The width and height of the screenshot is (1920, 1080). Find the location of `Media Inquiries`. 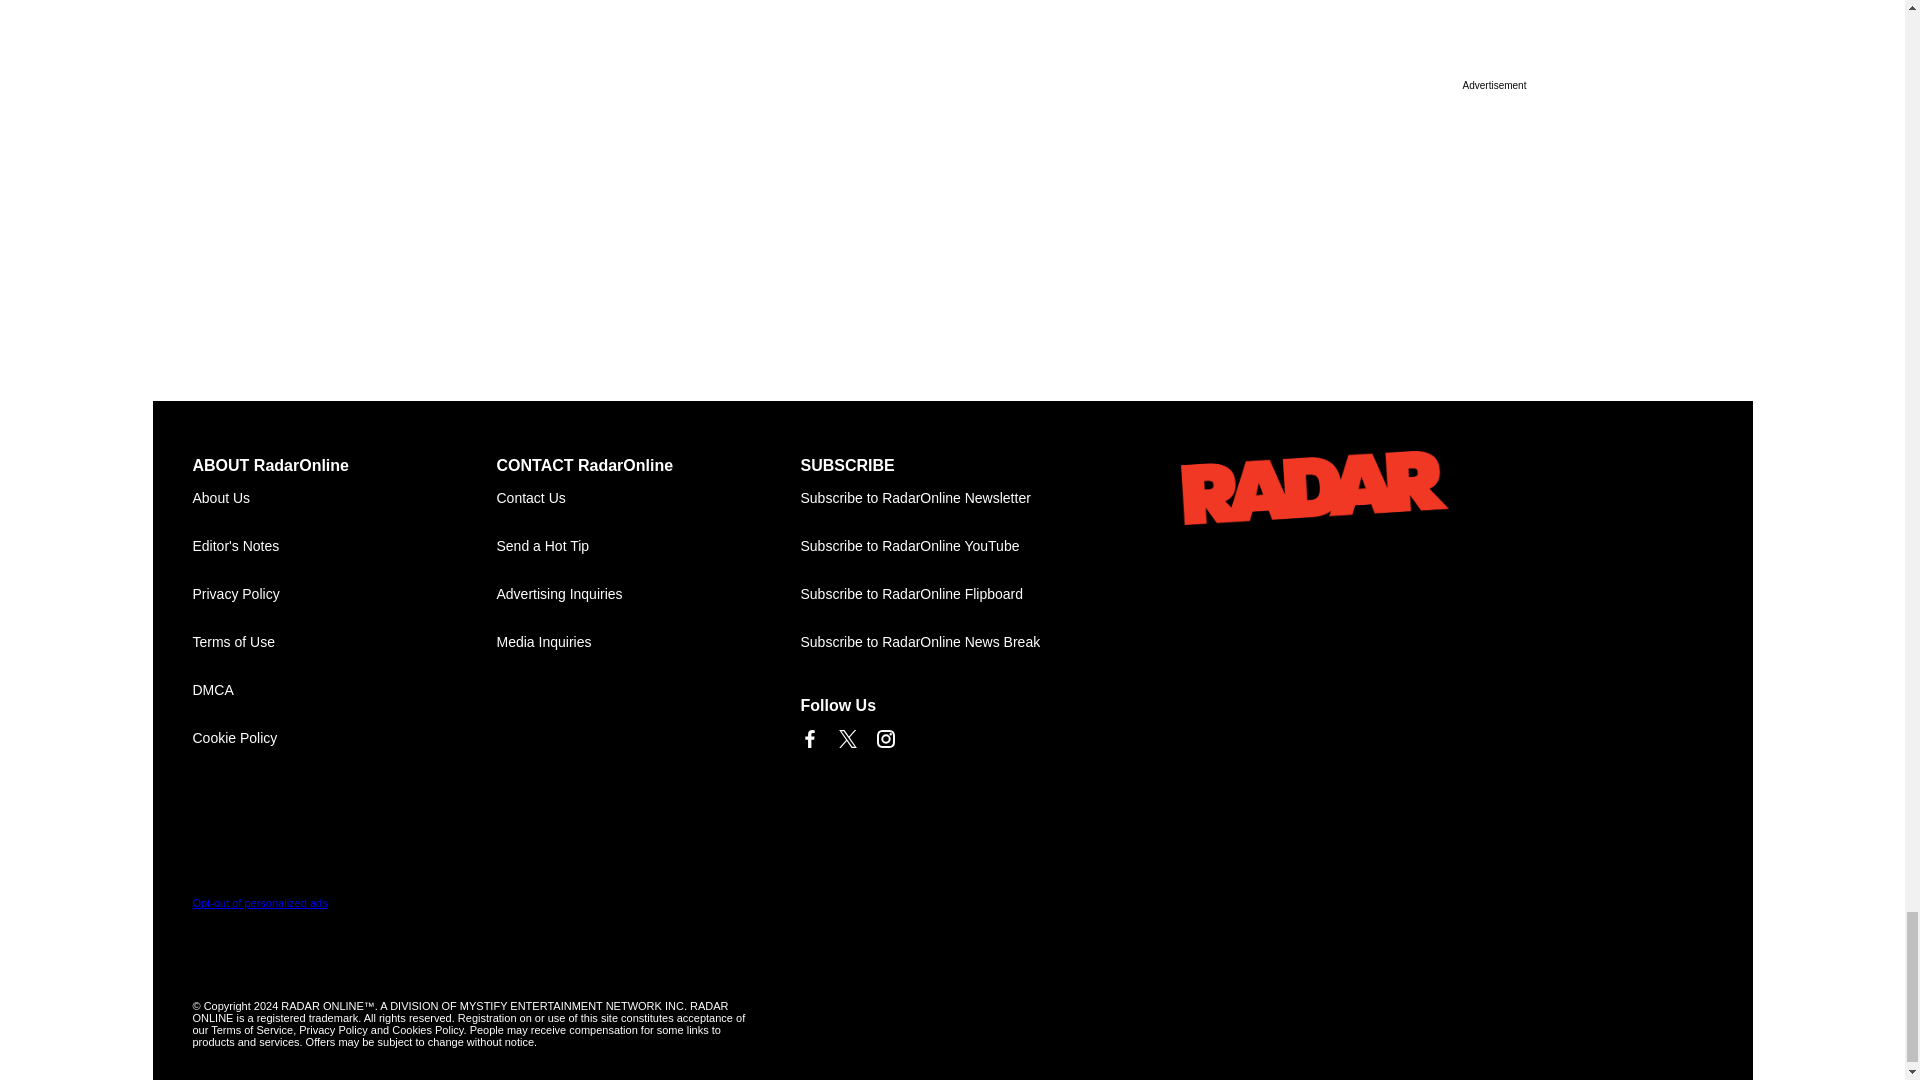

Media Inquiries is located at coordinates (648, 642).